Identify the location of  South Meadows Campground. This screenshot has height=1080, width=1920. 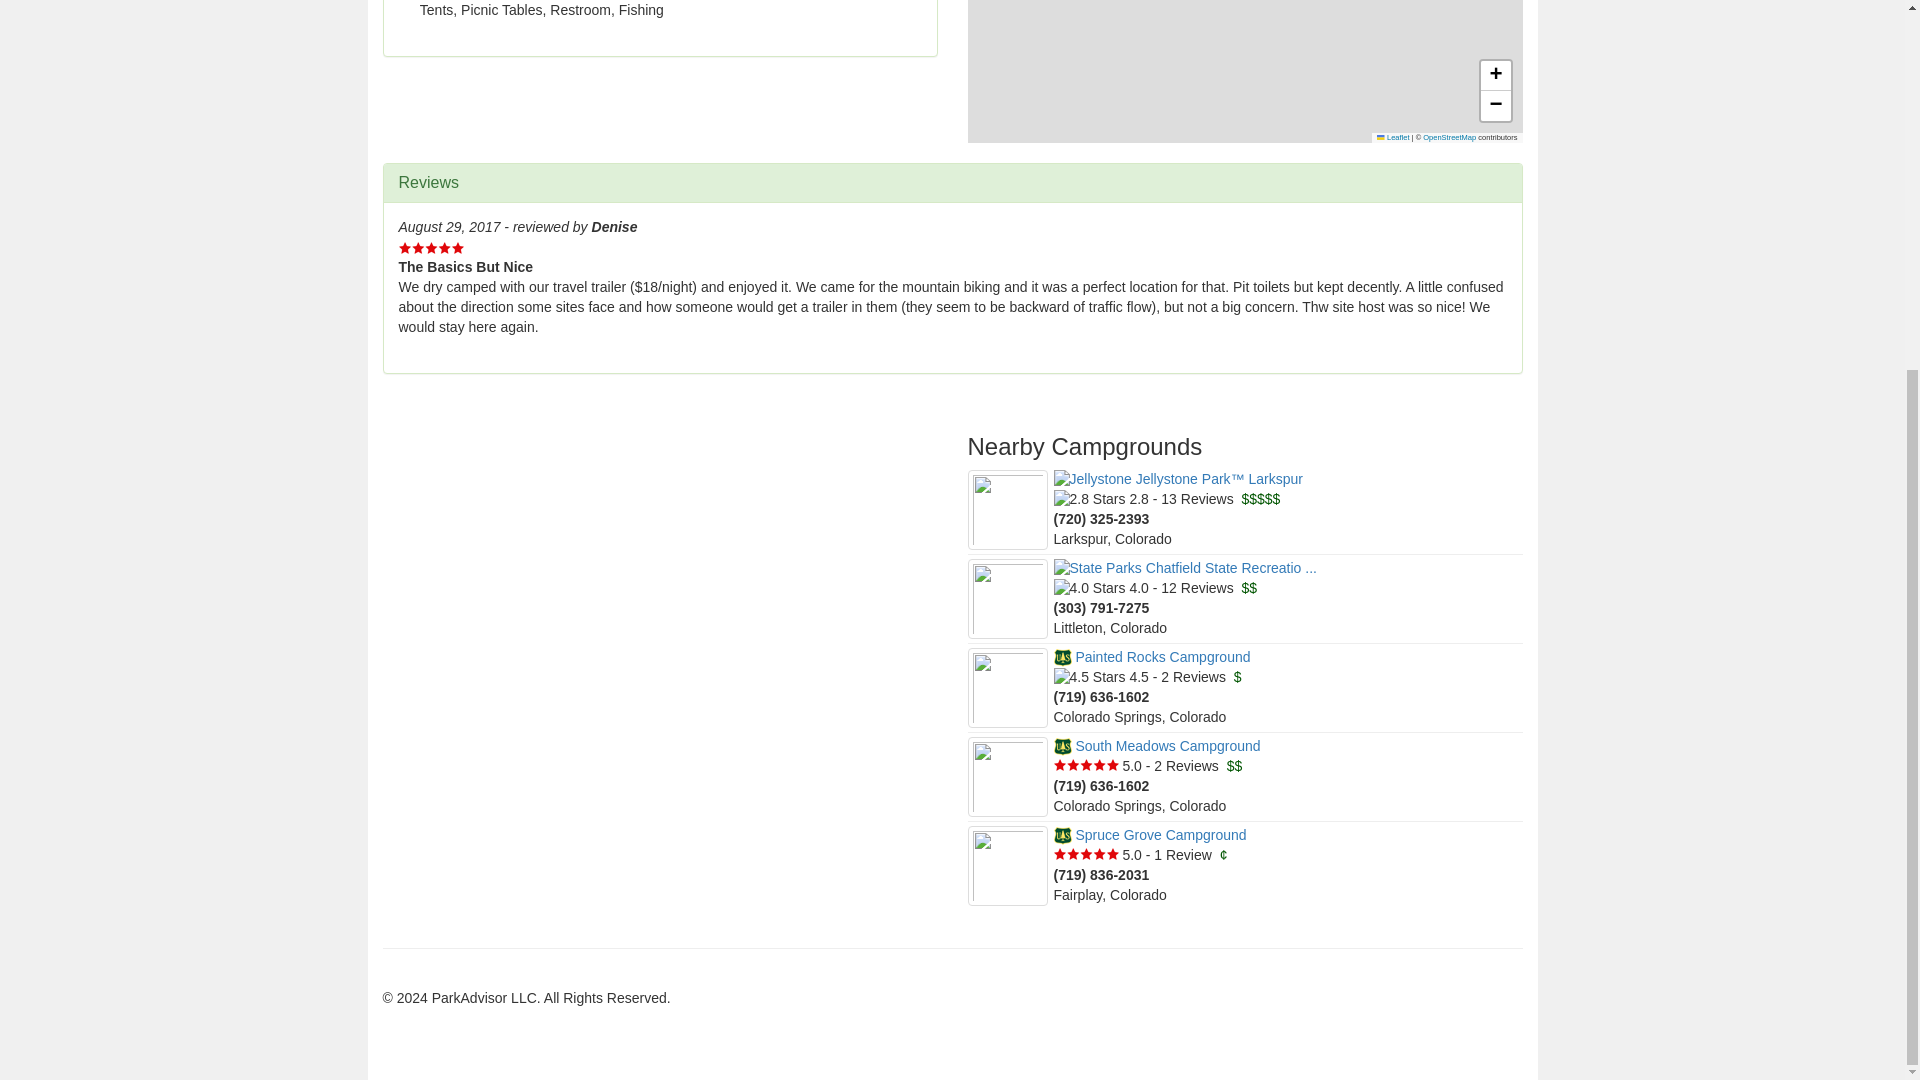
(1158, 745).